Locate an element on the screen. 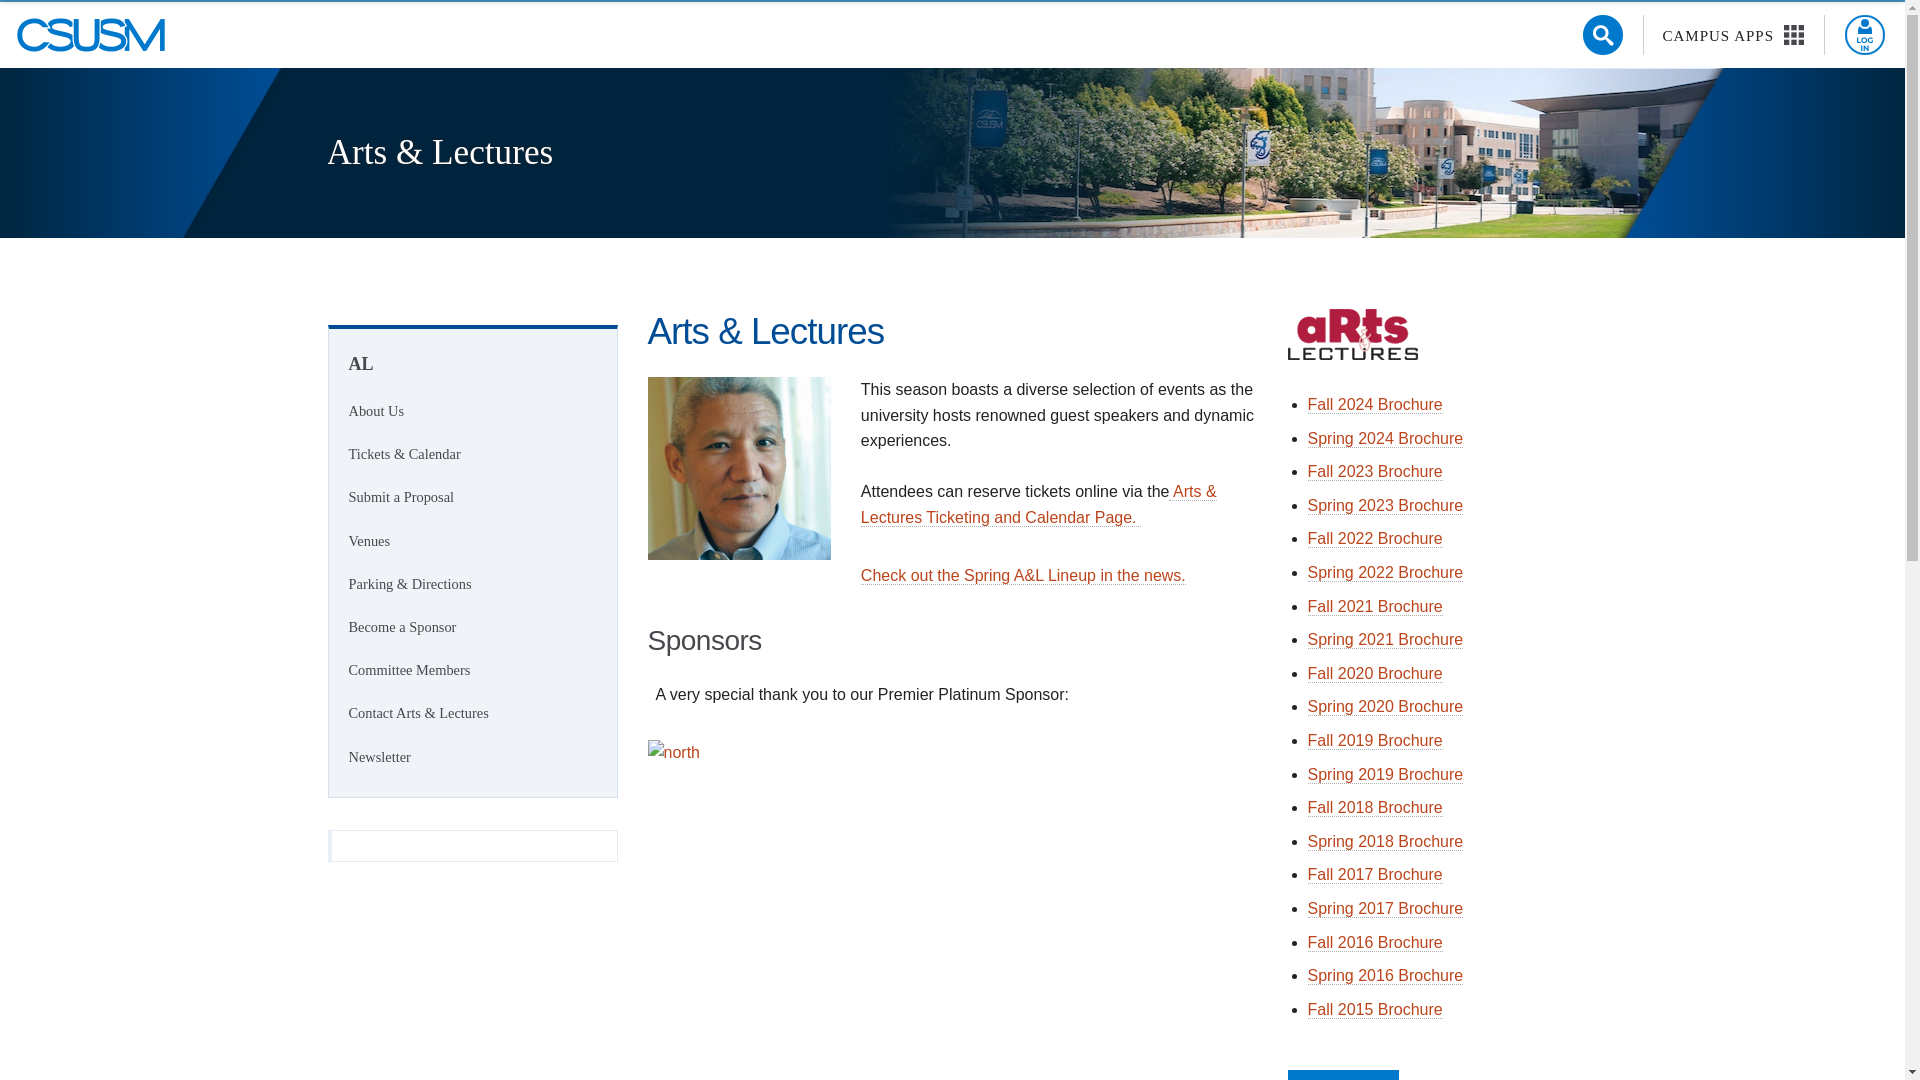 The image size is (1920, 1080). ncity - External website is located at coordinates (952, 979).